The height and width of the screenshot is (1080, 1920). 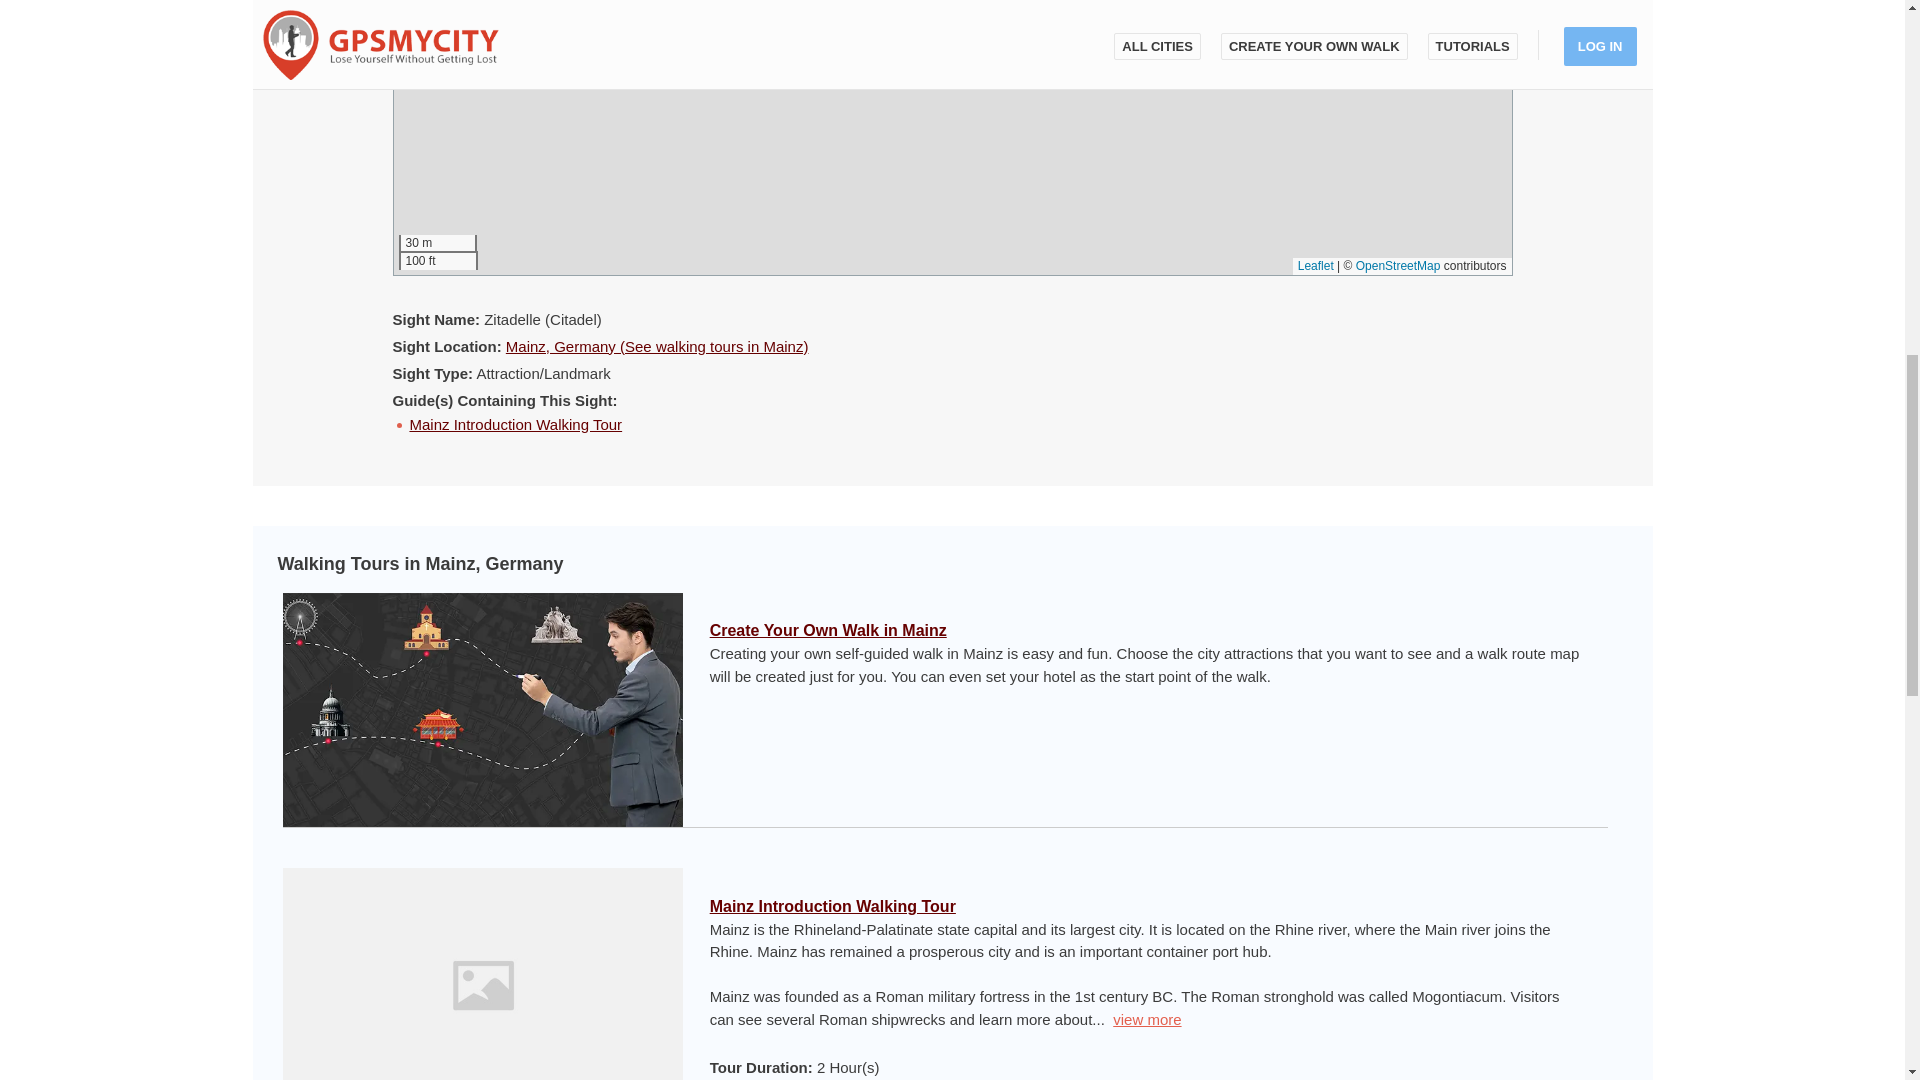 I want to click on A JavaScript library for interactive maps, so click(x=1316, y=266).